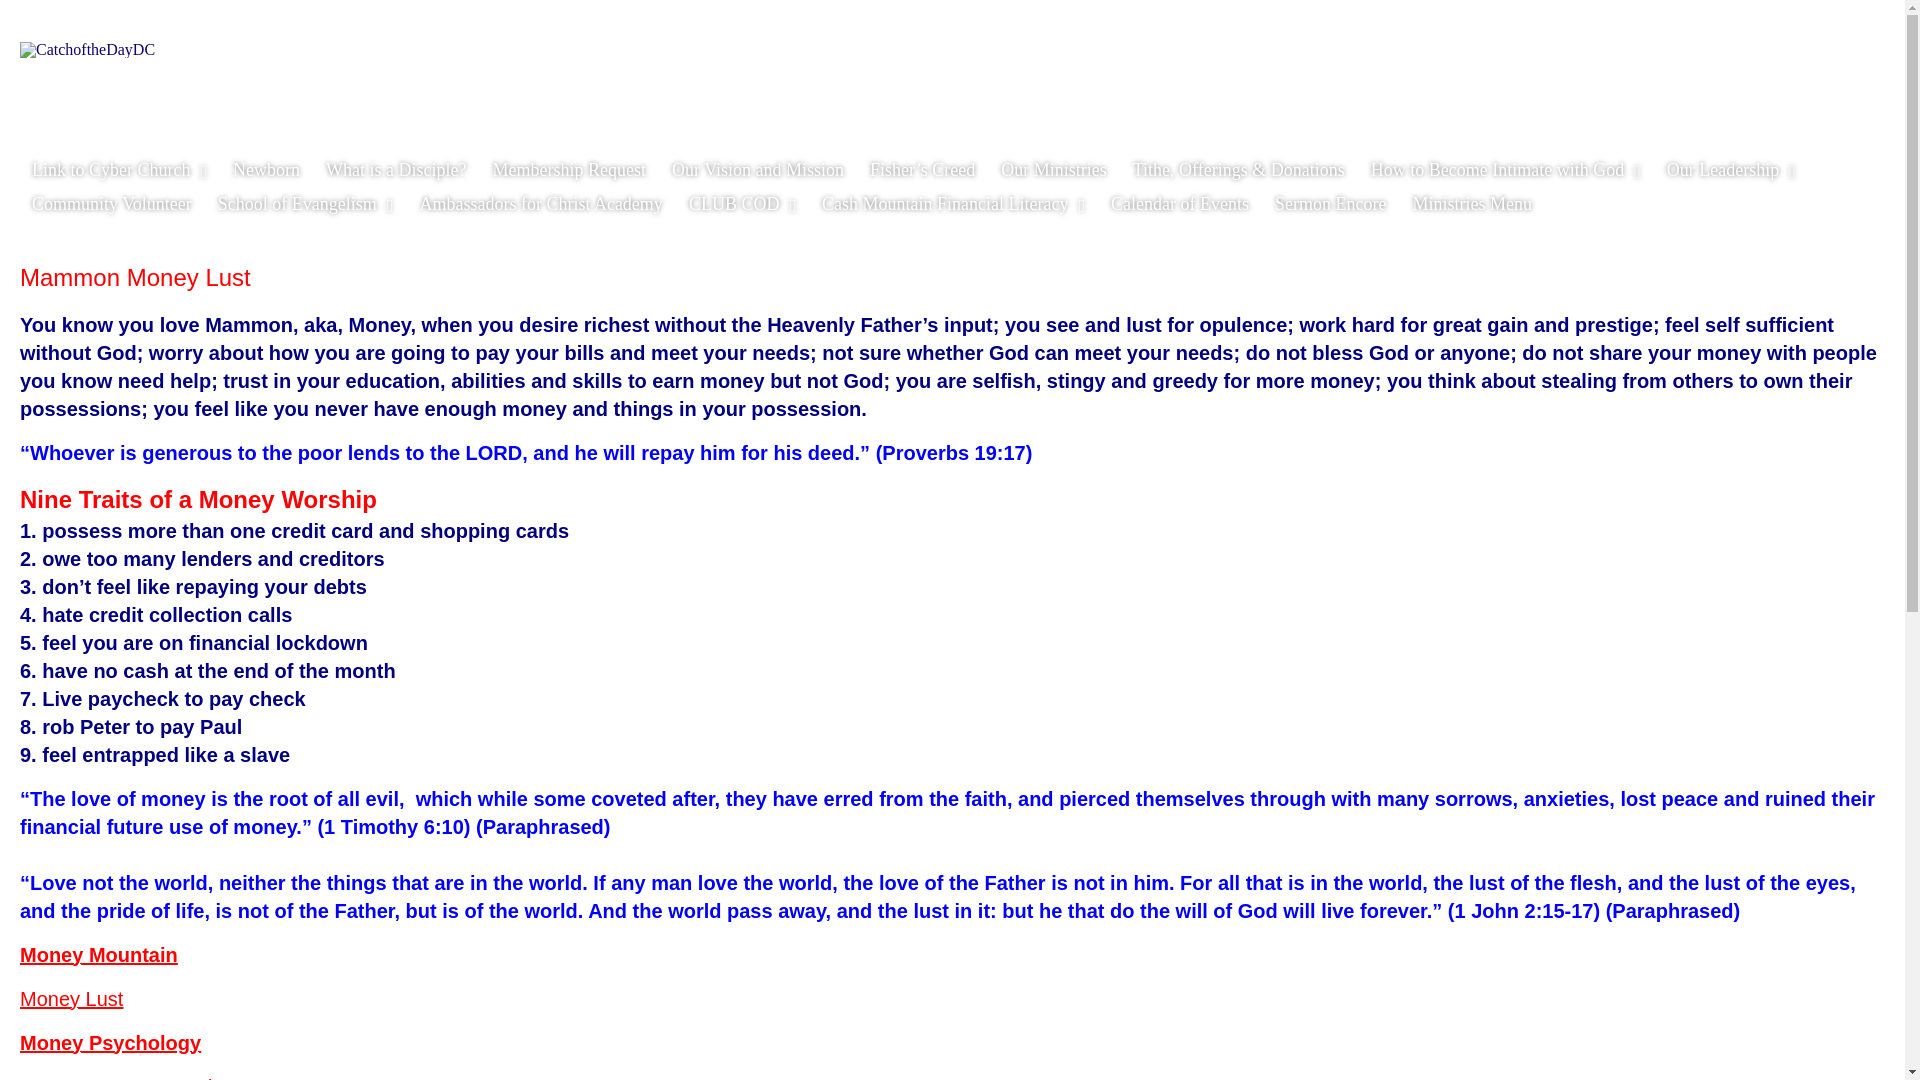 The image size is (1920, 1080). What do you see at coordinates (266, 170) in the screenshot?
I see `Newborn` at bounding box center [266, 170].